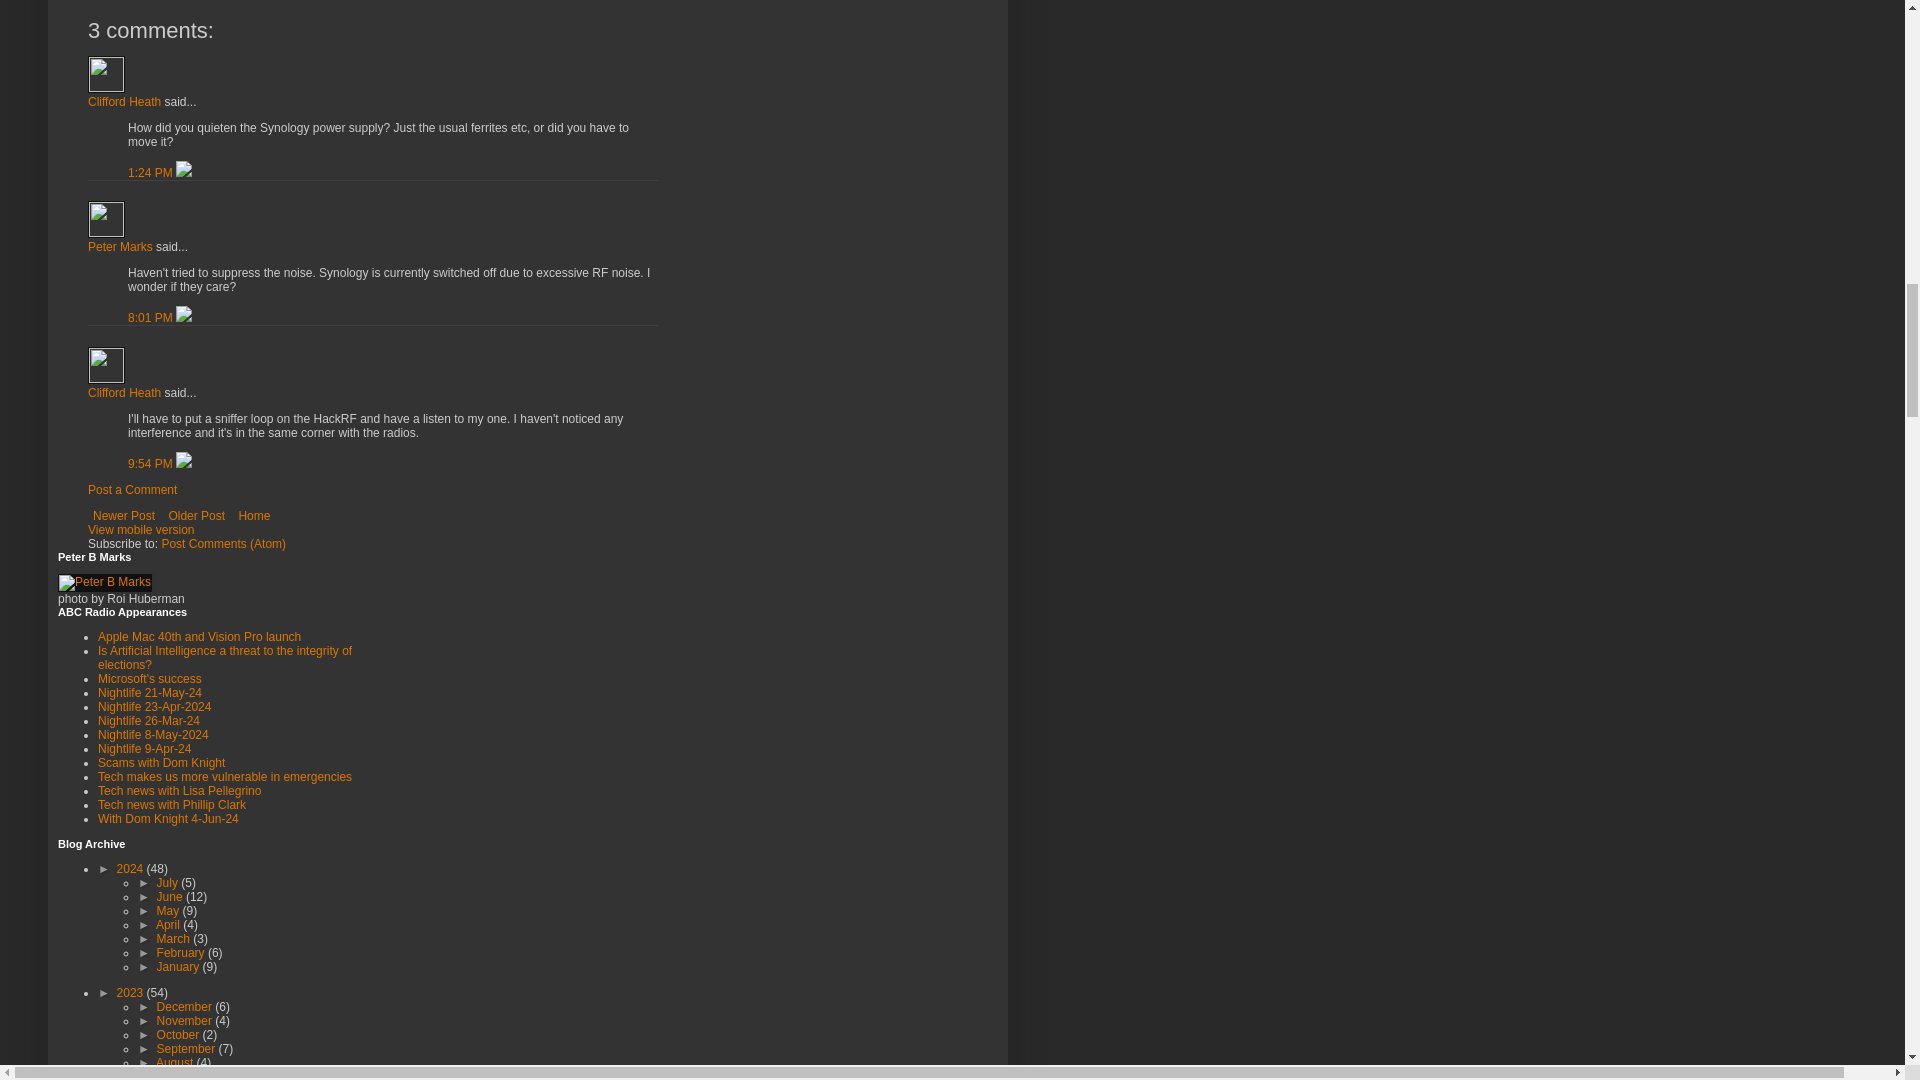 The width and height of the screenshot is (1920, 1080). Describe the element at coordinates (199, 636) in the screenshot. I see `Apple Mac 40th and Vision Pro launch` at that location.